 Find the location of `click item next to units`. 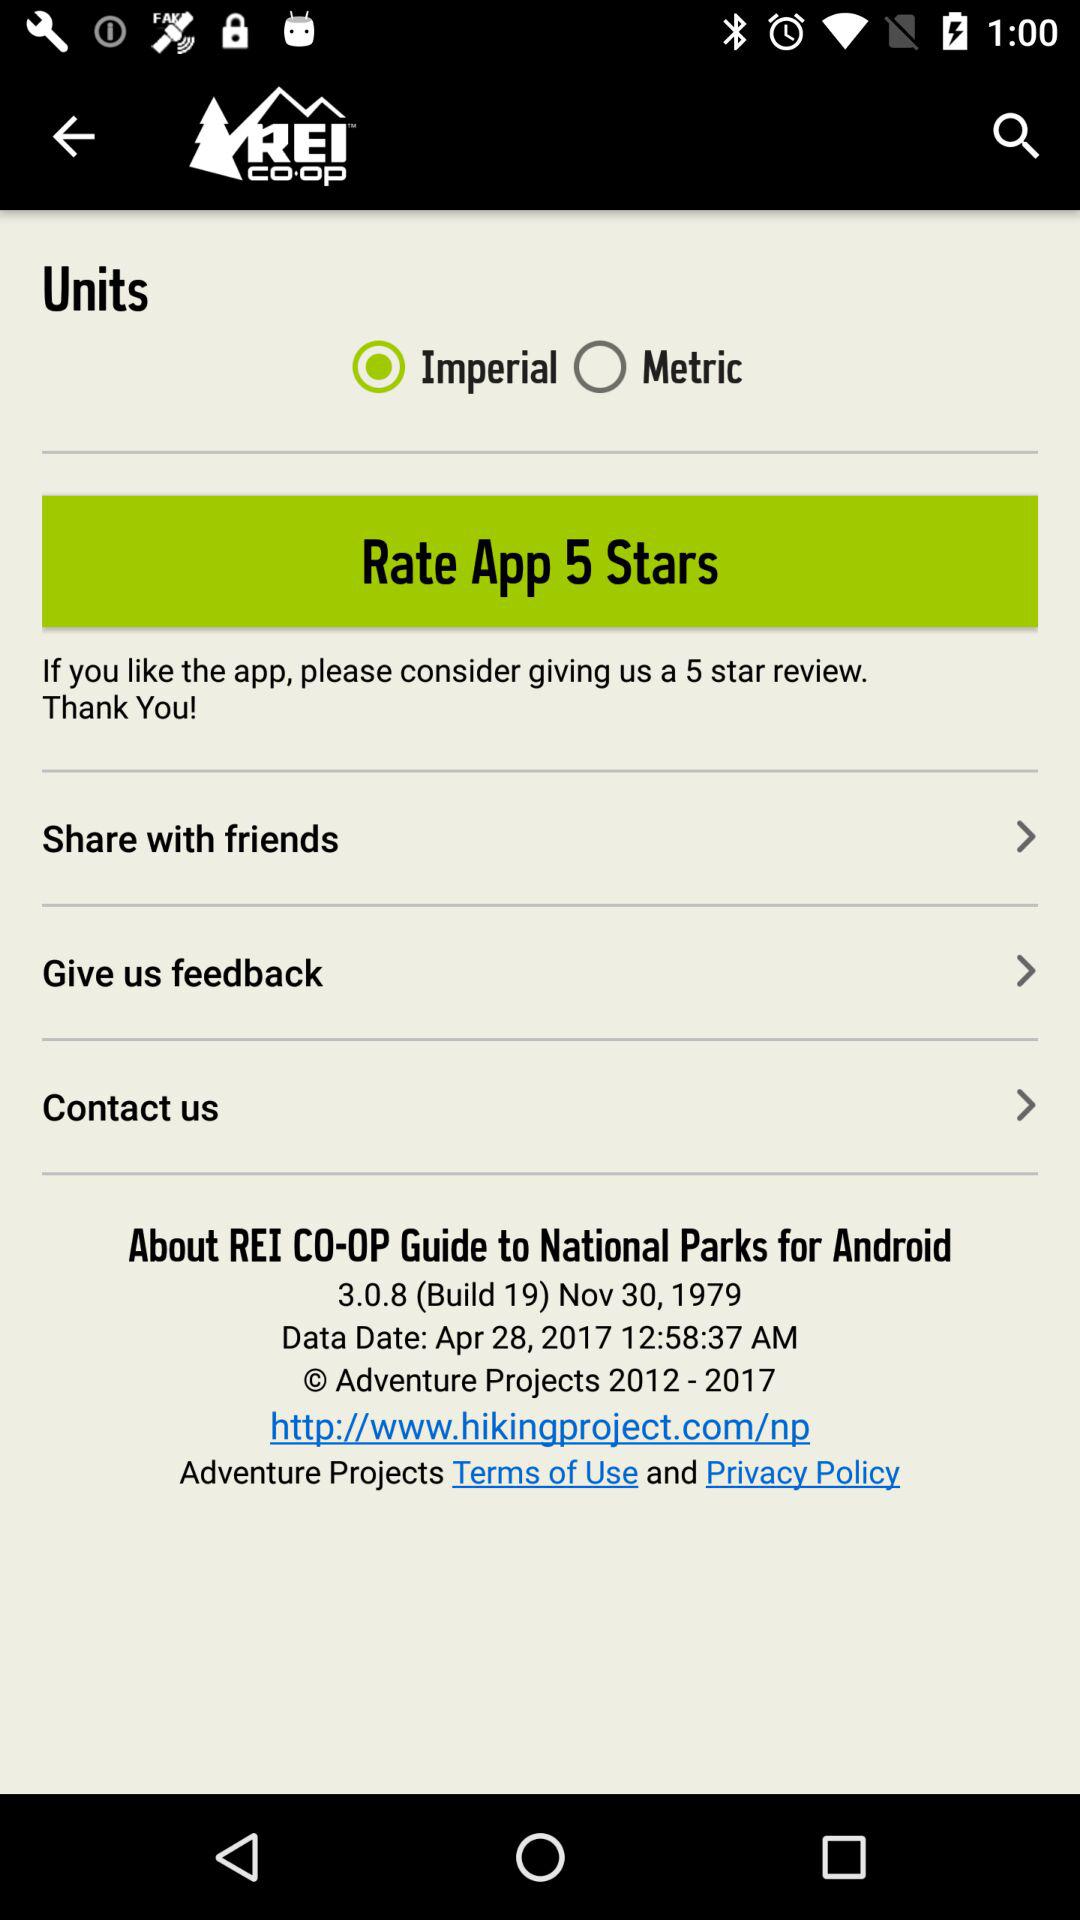

click item next to units is located at coordinates (446, 366).